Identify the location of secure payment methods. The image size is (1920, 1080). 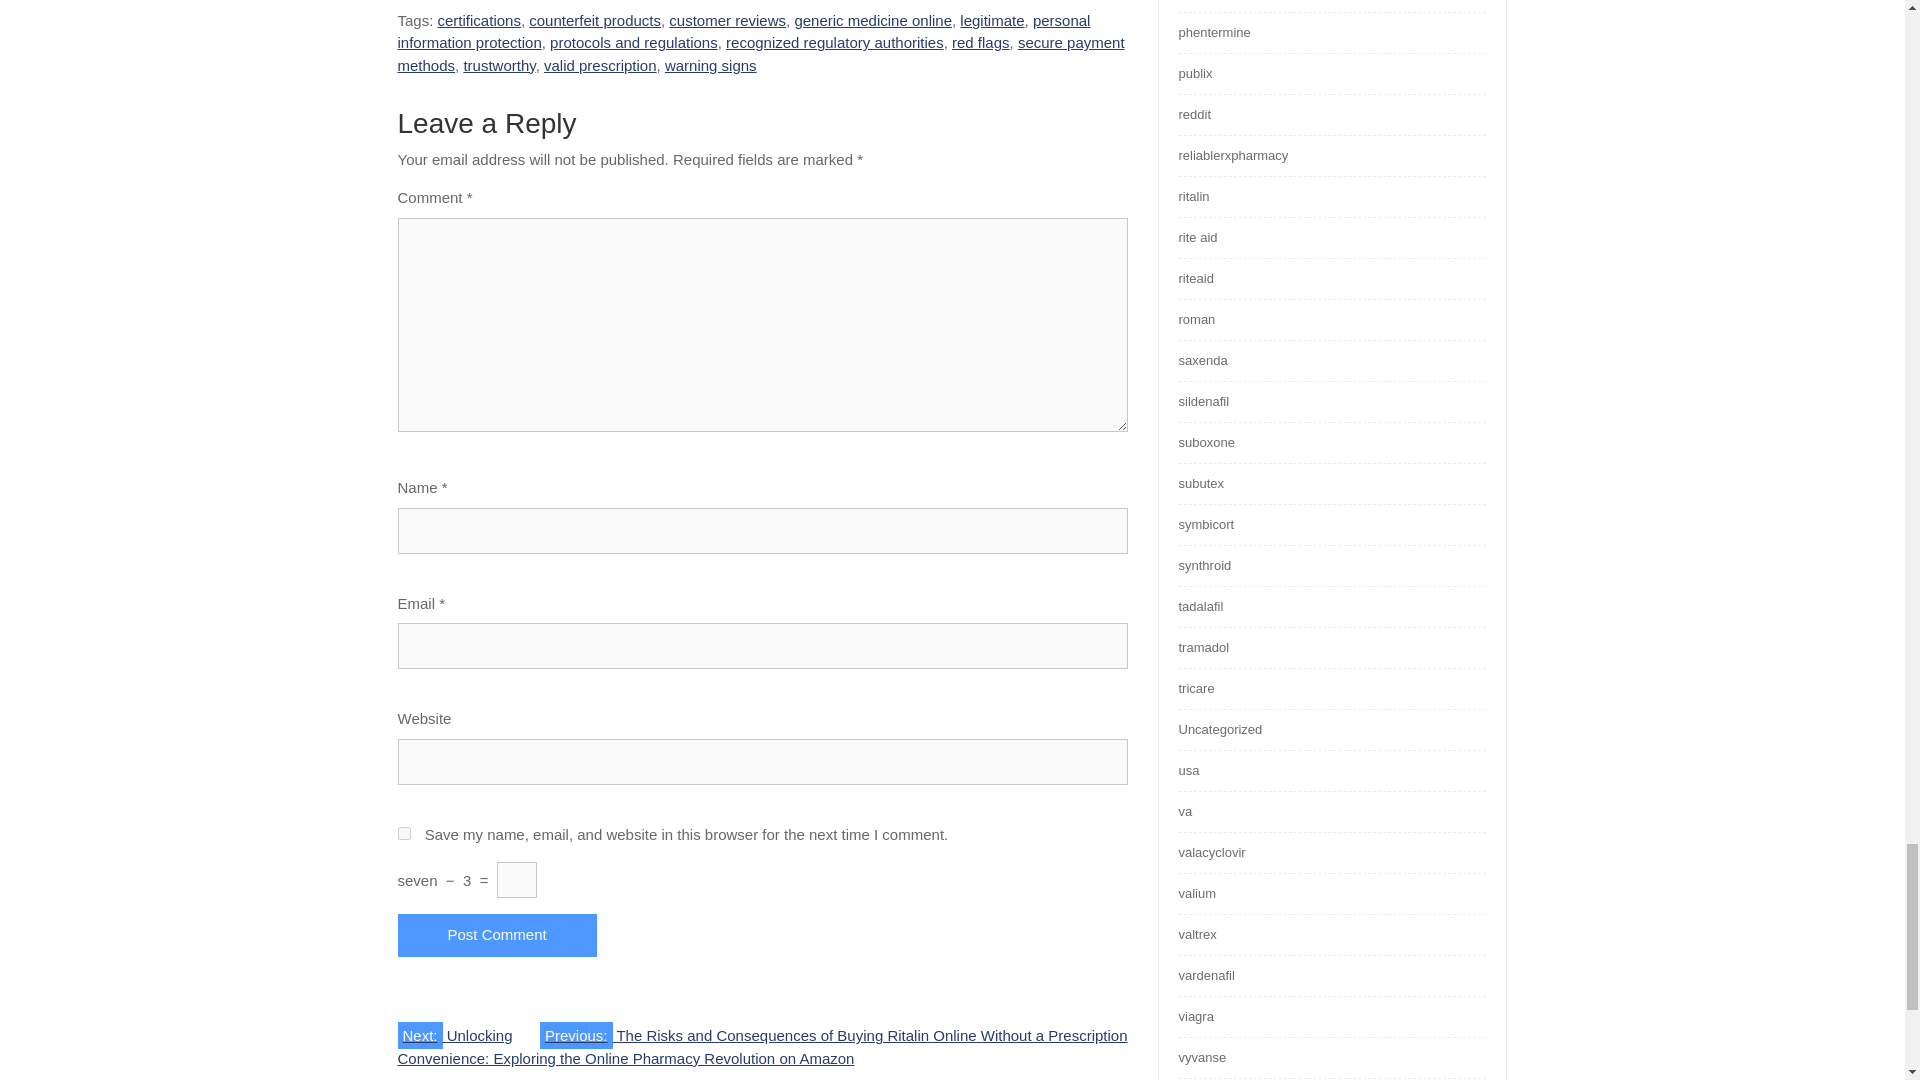
(761, 54).